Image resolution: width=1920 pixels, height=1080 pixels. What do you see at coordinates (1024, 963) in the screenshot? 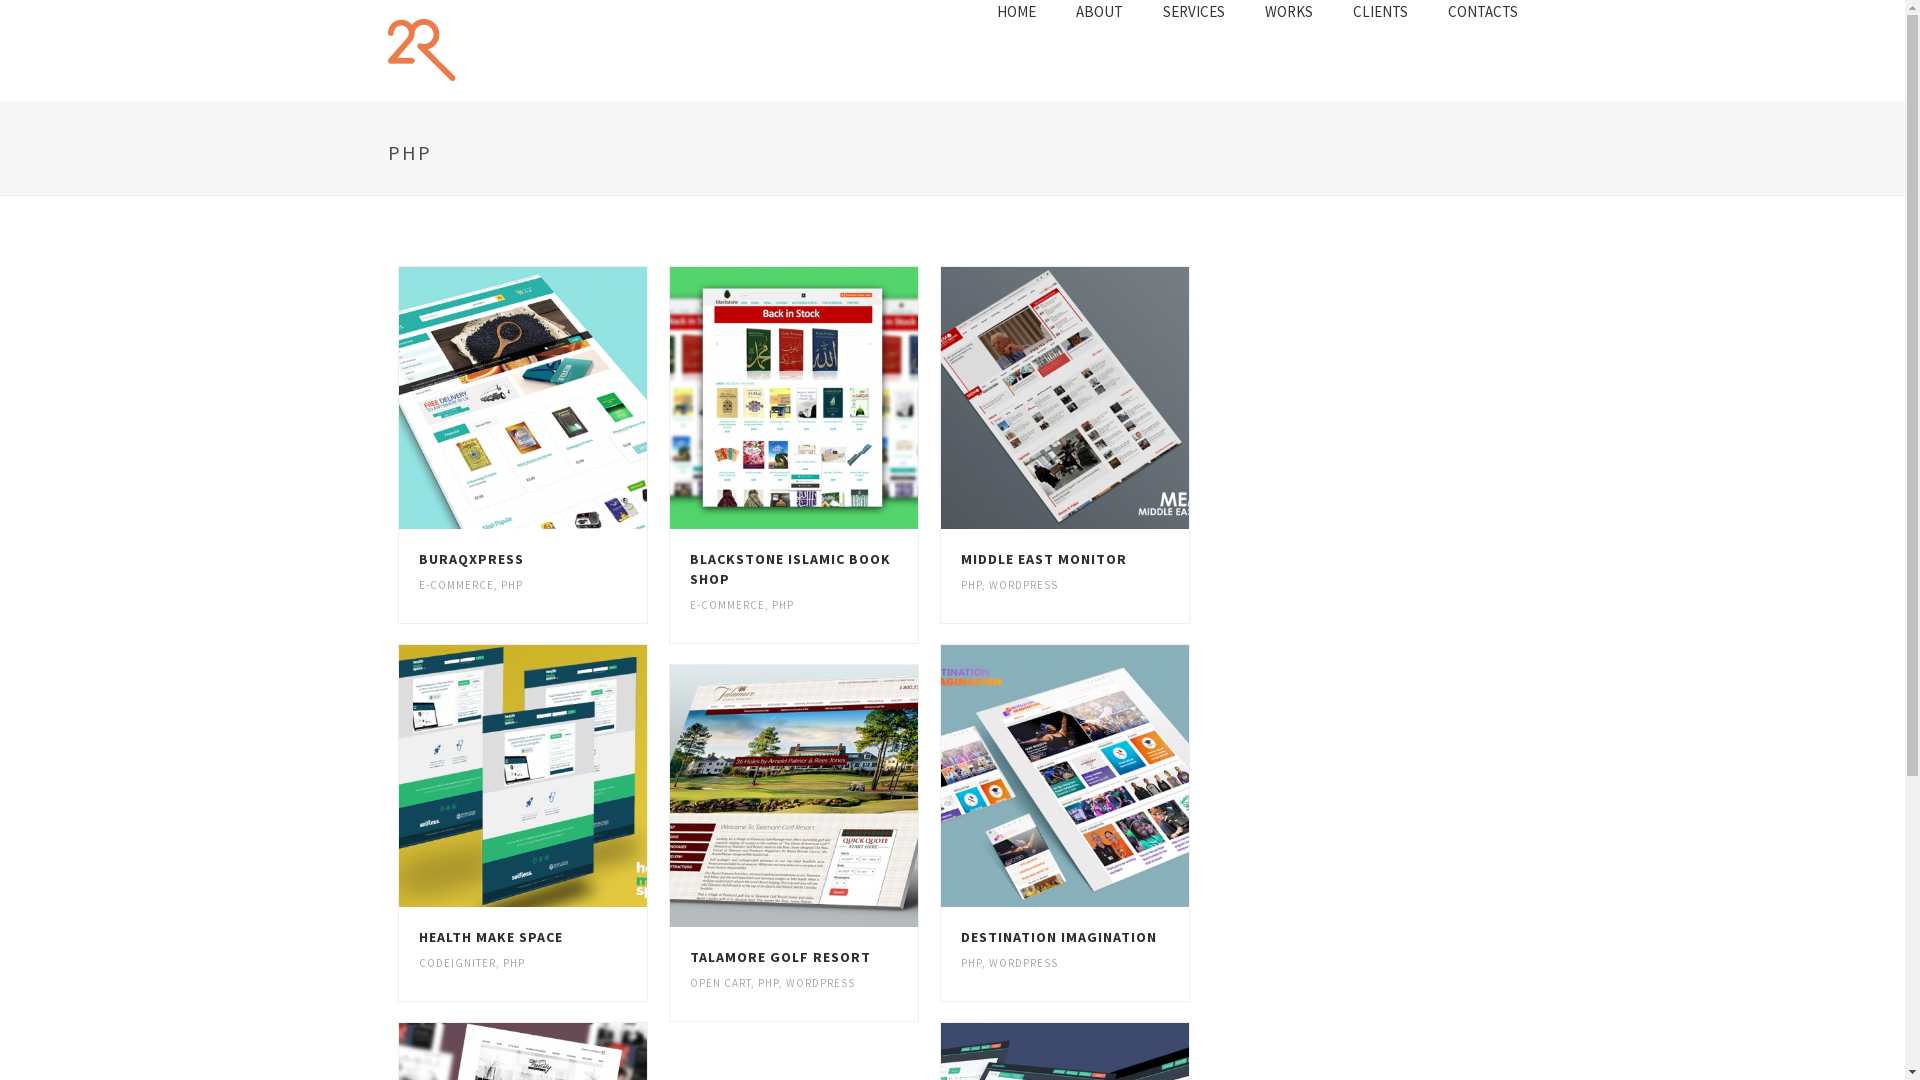
I see `WORDPRESS` at bounding box center [1024, 963].